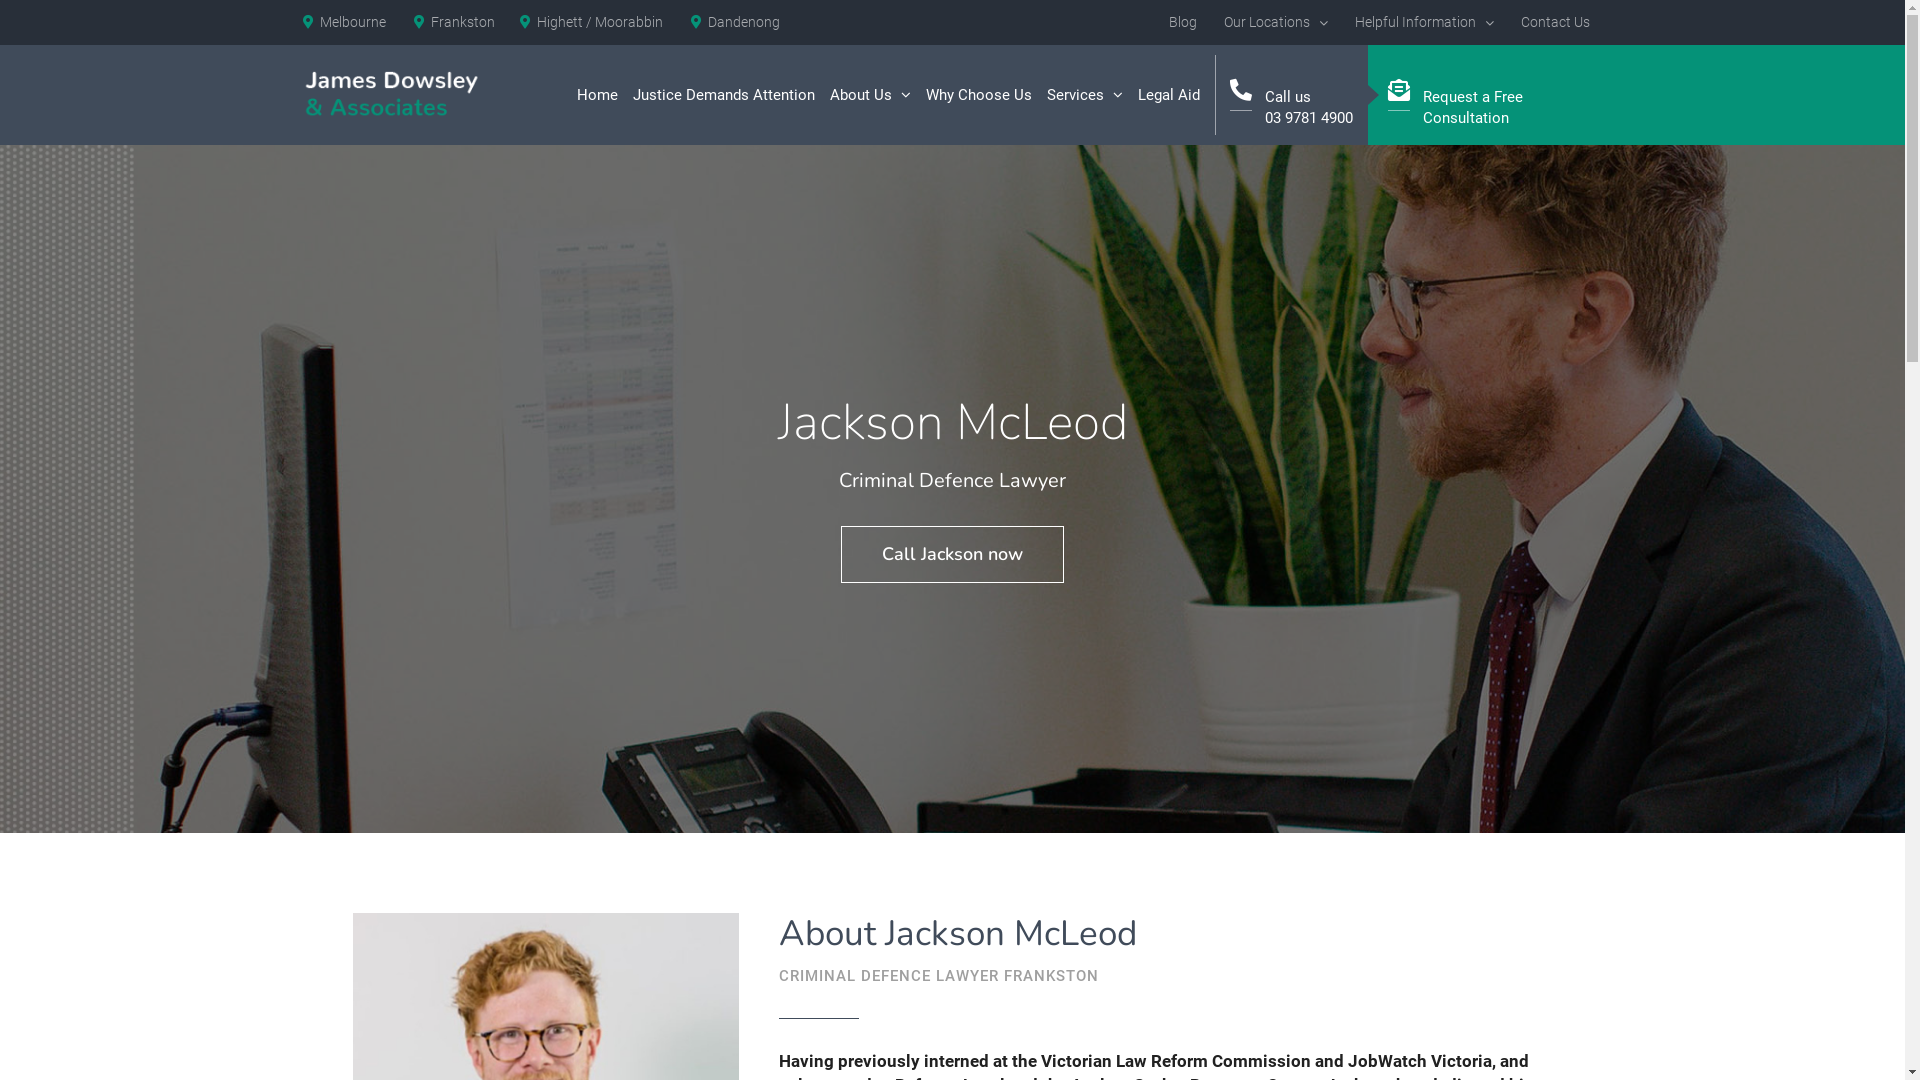 The height and width of the screenshot is (1080, 1920). I want to click on About Us, so click(870, 95).